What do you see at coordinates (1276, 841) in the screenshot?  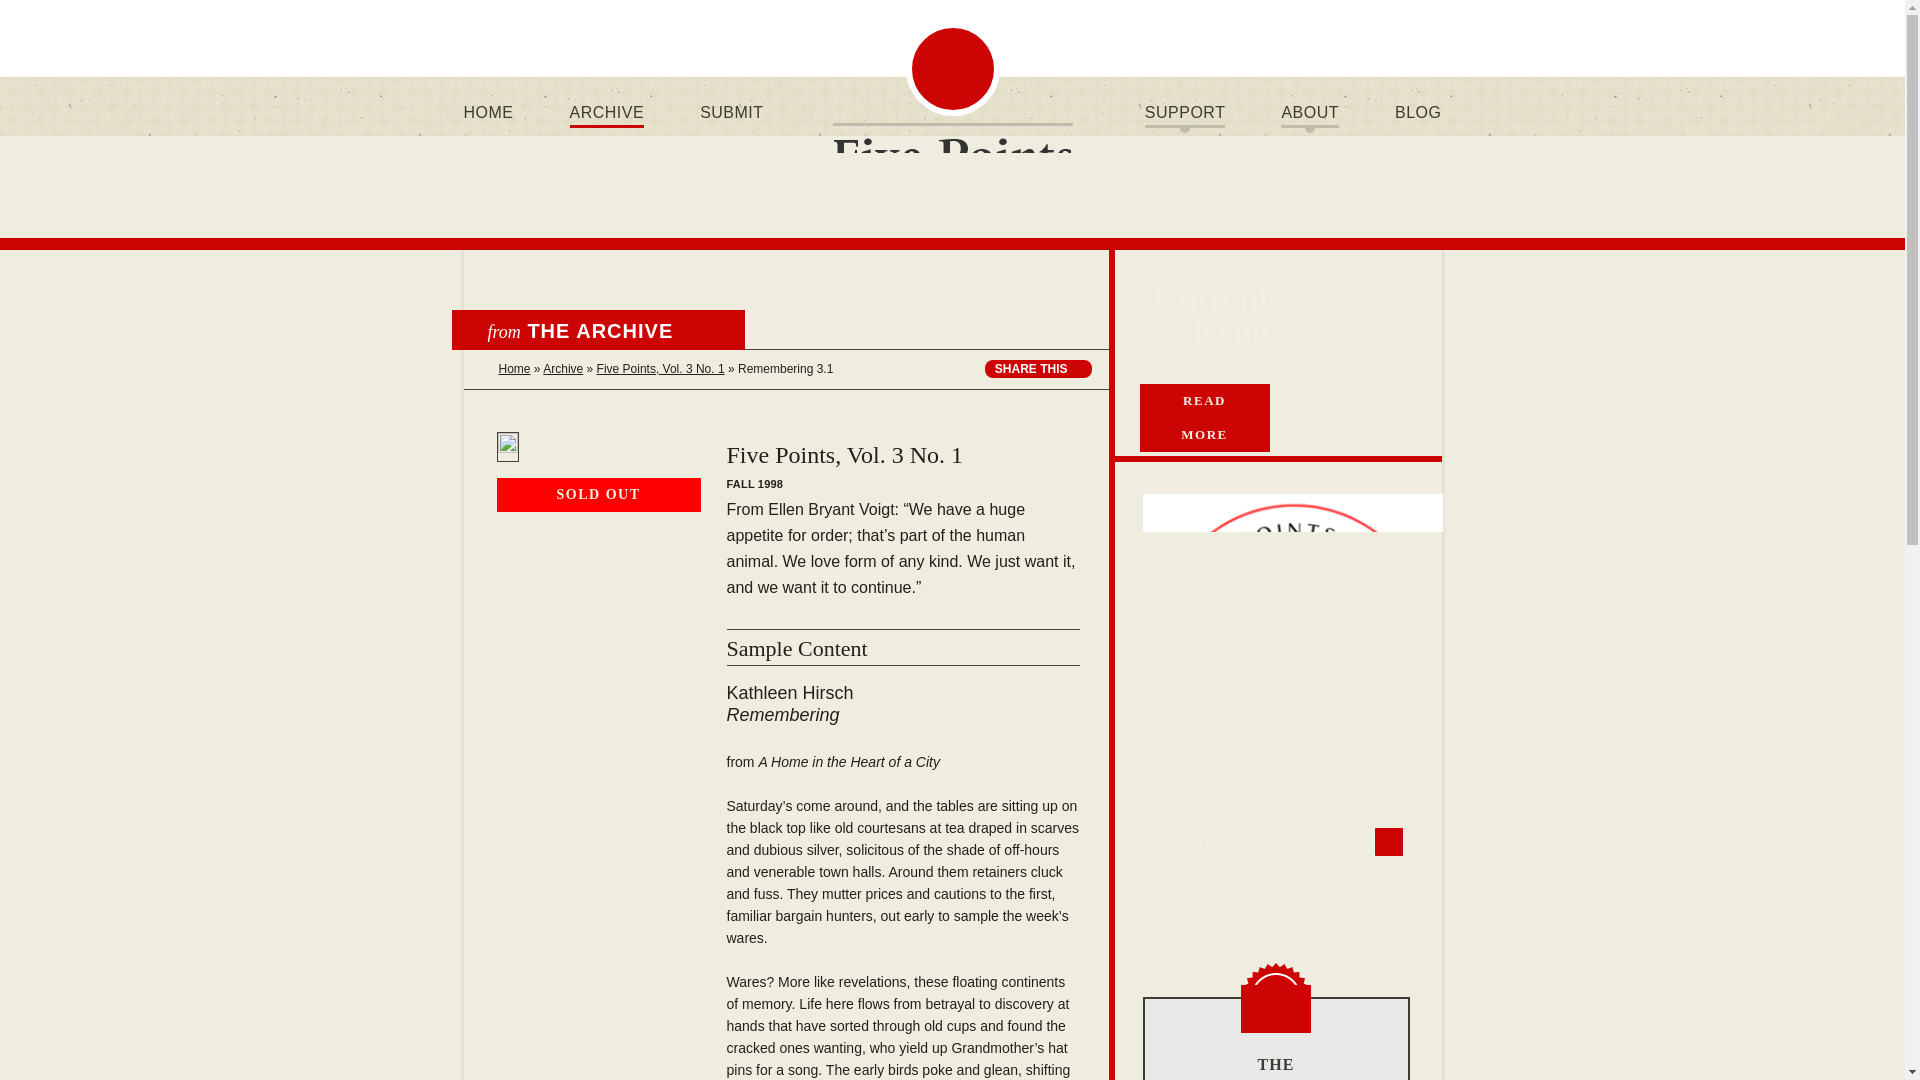 I see `Search our site...` at bounding box center [1276, 841].